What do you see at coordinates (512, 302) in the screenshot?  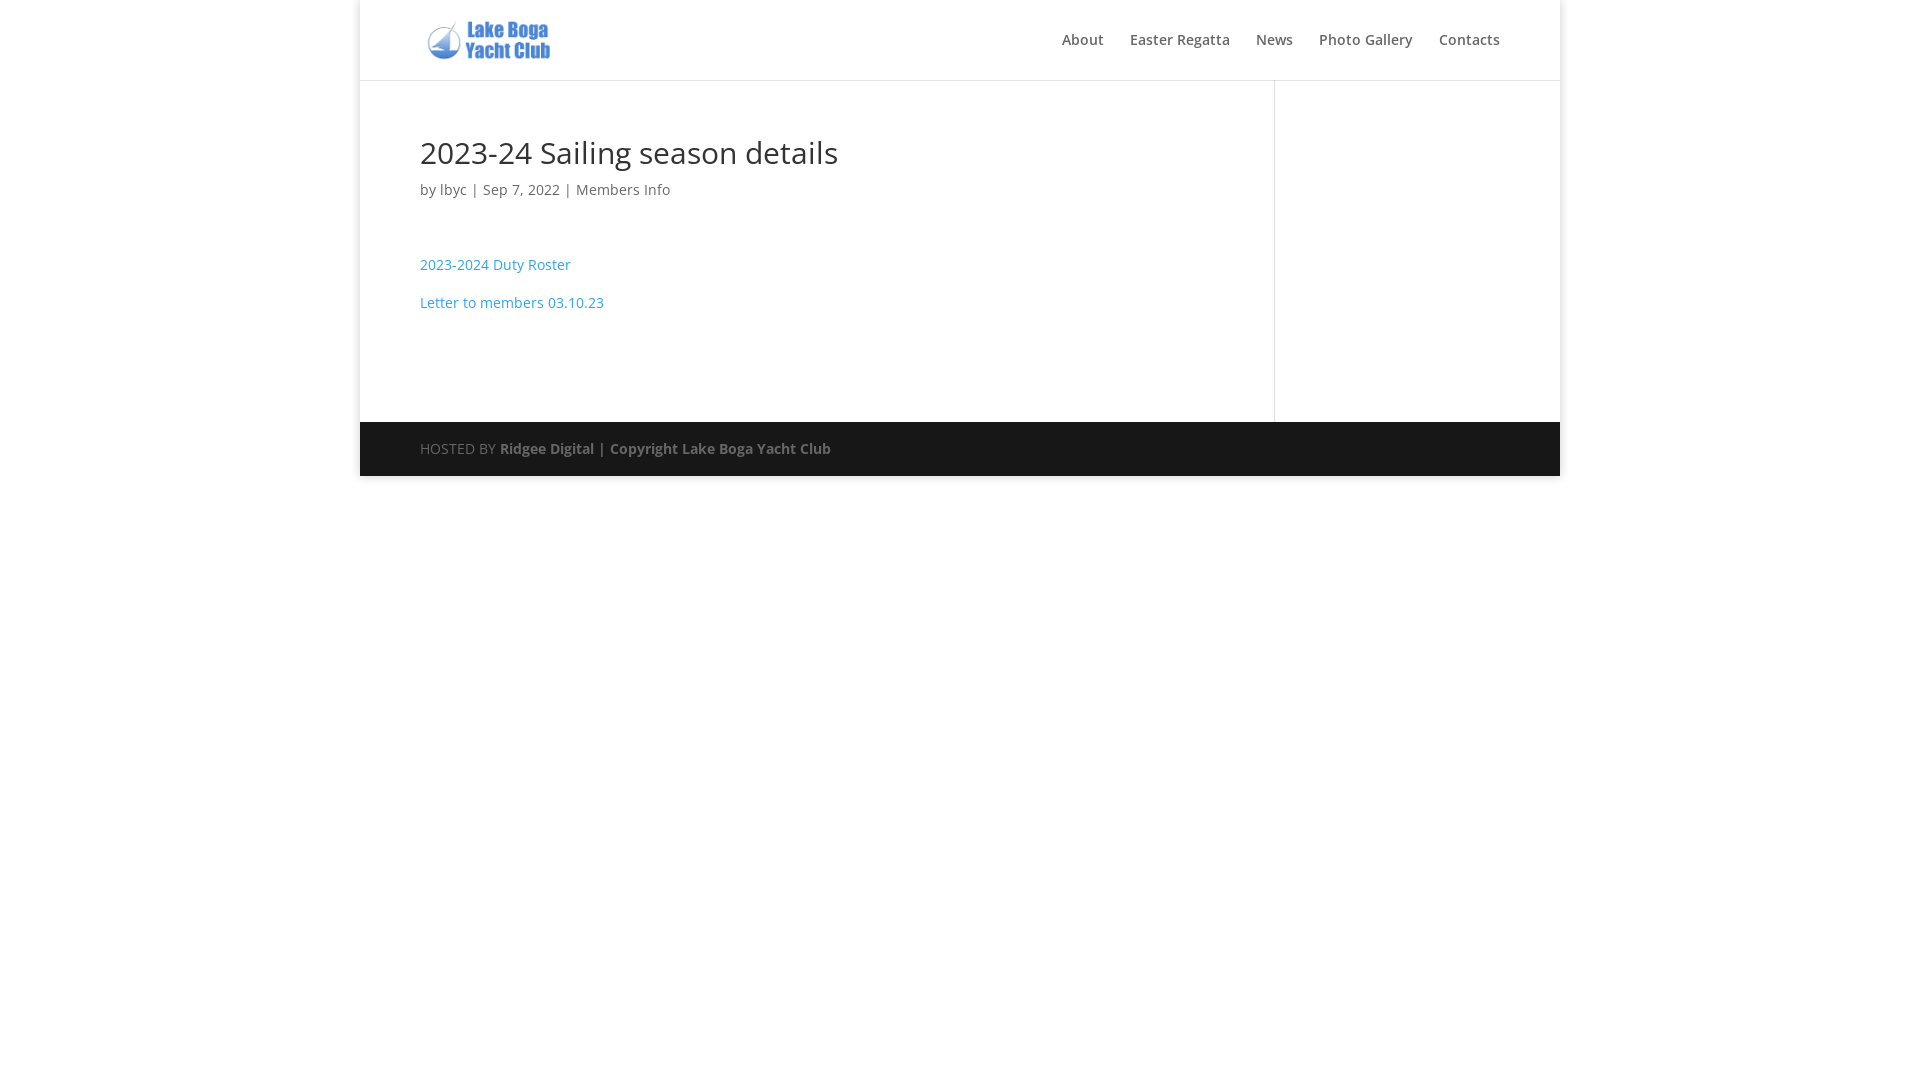 I see `Letter to members 03.10.23` at bounding box center [512, 302].